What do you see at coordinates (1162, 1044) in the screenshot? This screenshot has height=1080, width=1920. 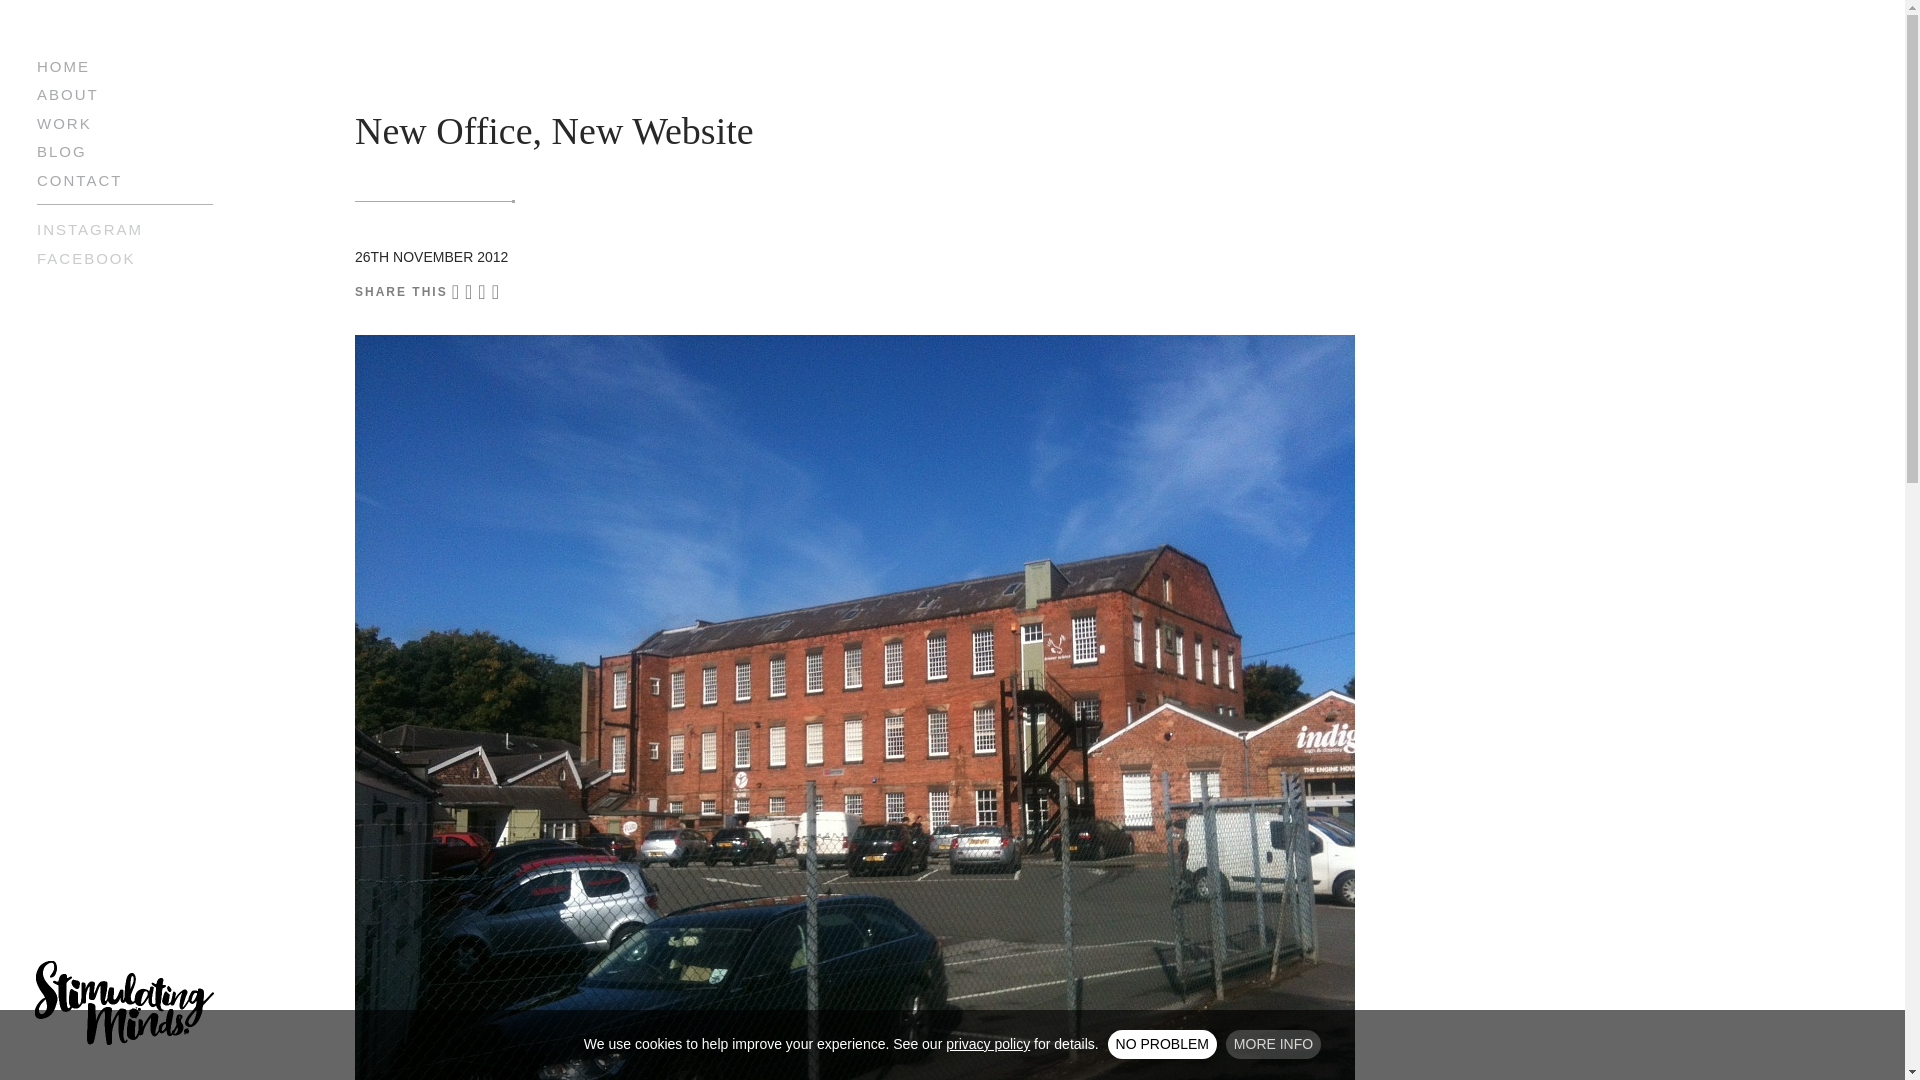 I see `NO PROBLEM` at bounding box center [1162, 1044].